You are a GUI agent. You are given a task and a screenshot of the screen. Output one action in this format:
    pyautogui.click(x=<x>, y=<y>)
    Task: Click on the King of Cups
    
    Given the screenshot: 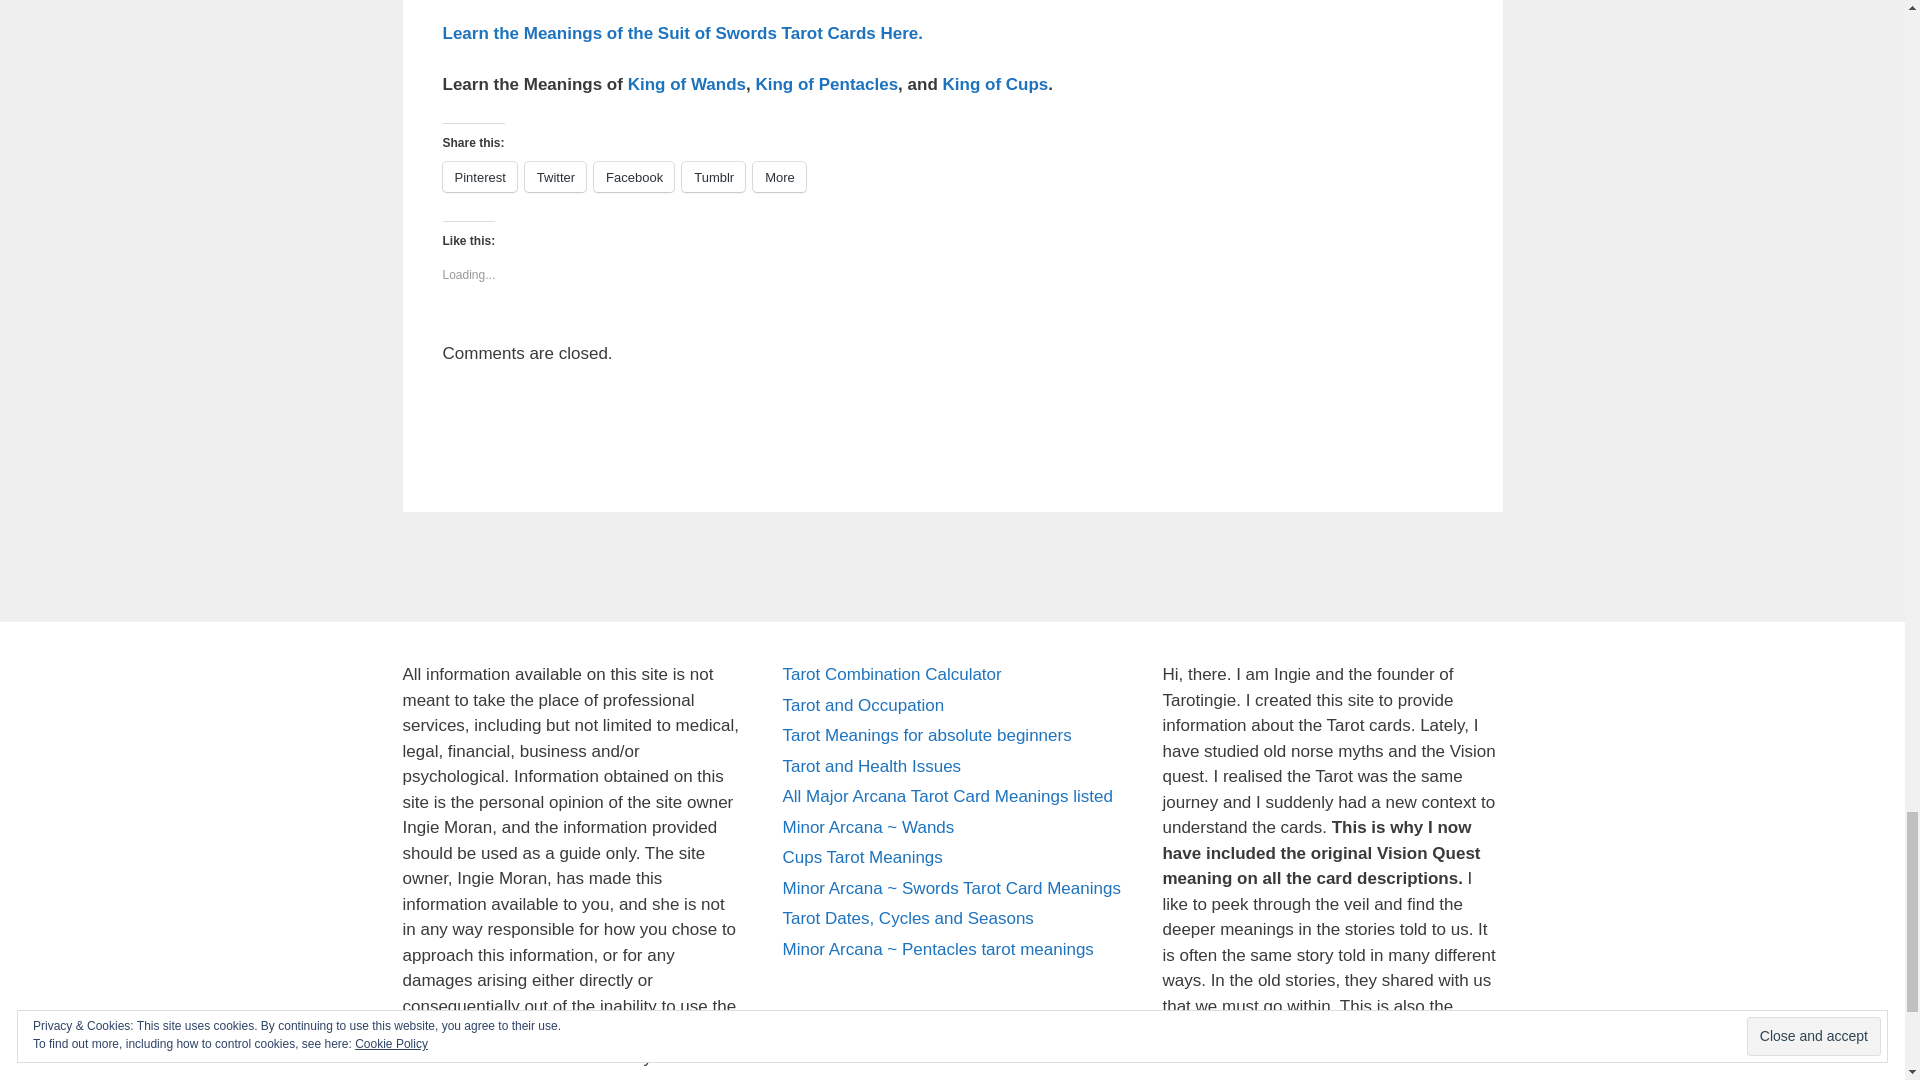 What is the action you would take?
    pyautogui.click(x=995, y=84)
    